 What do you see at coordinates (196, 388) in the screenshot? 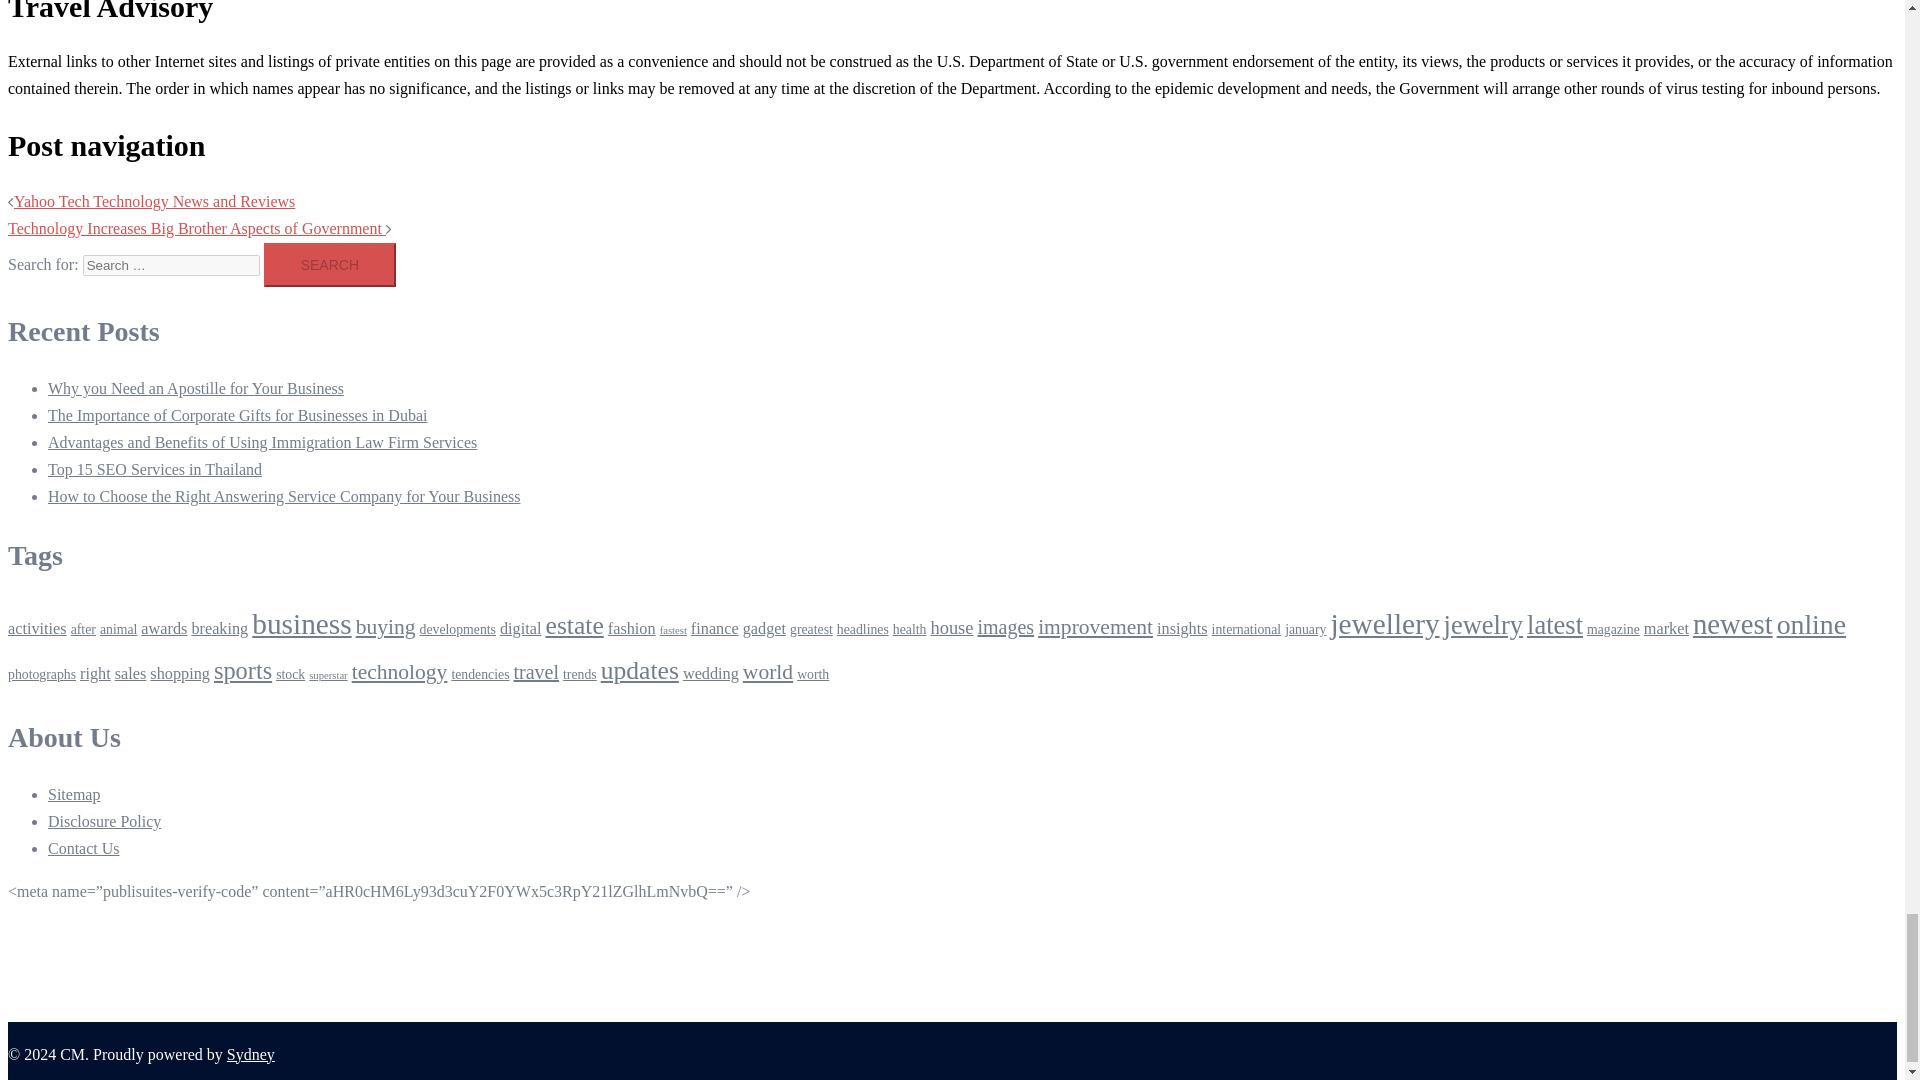
I see `Why you Need an Apostille for Your Business` at bounding box center [196, 388].